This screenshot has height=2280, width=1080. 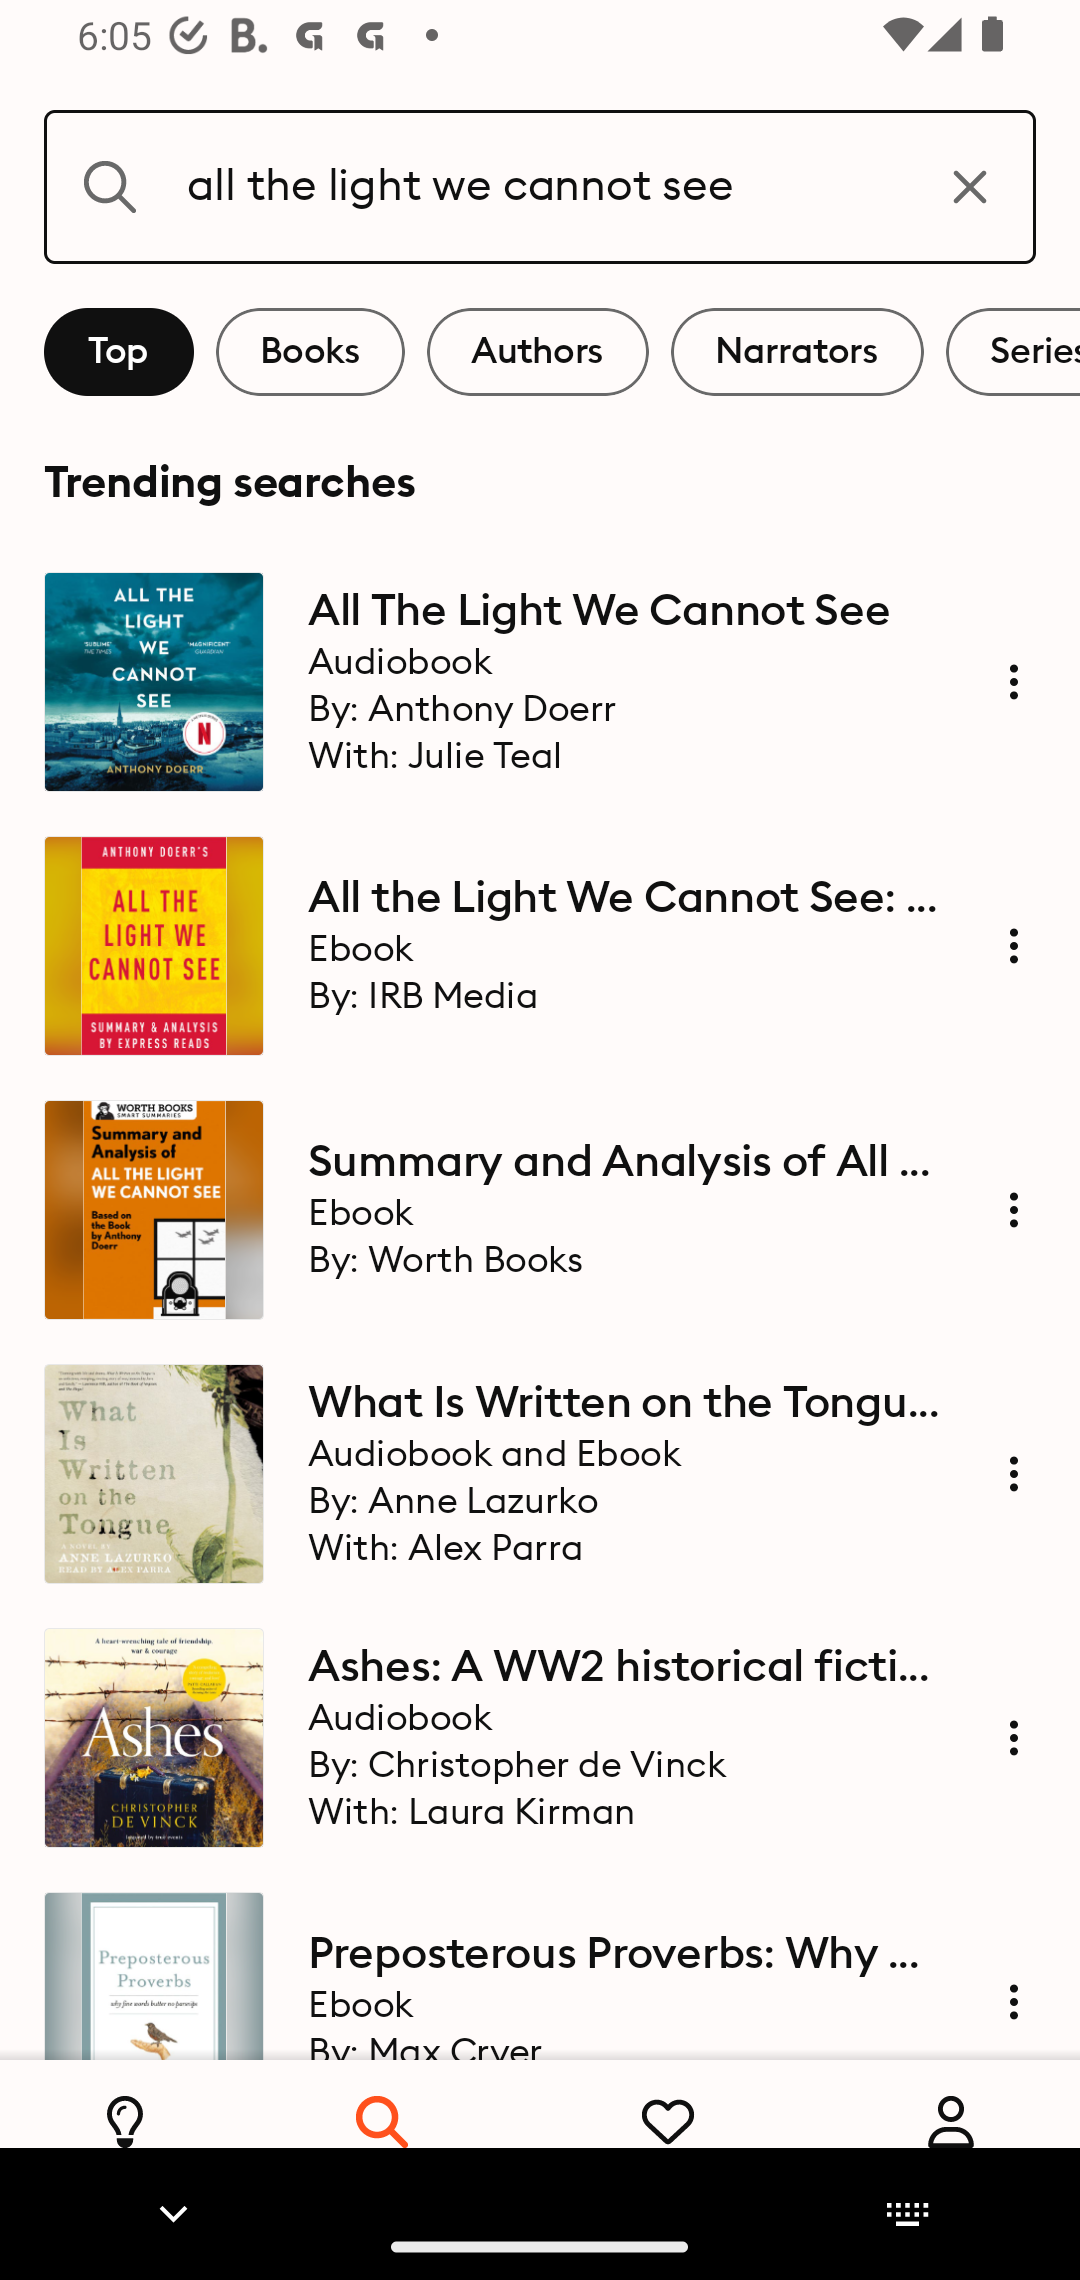 I want to click on Top, so click(x=119, y=352).